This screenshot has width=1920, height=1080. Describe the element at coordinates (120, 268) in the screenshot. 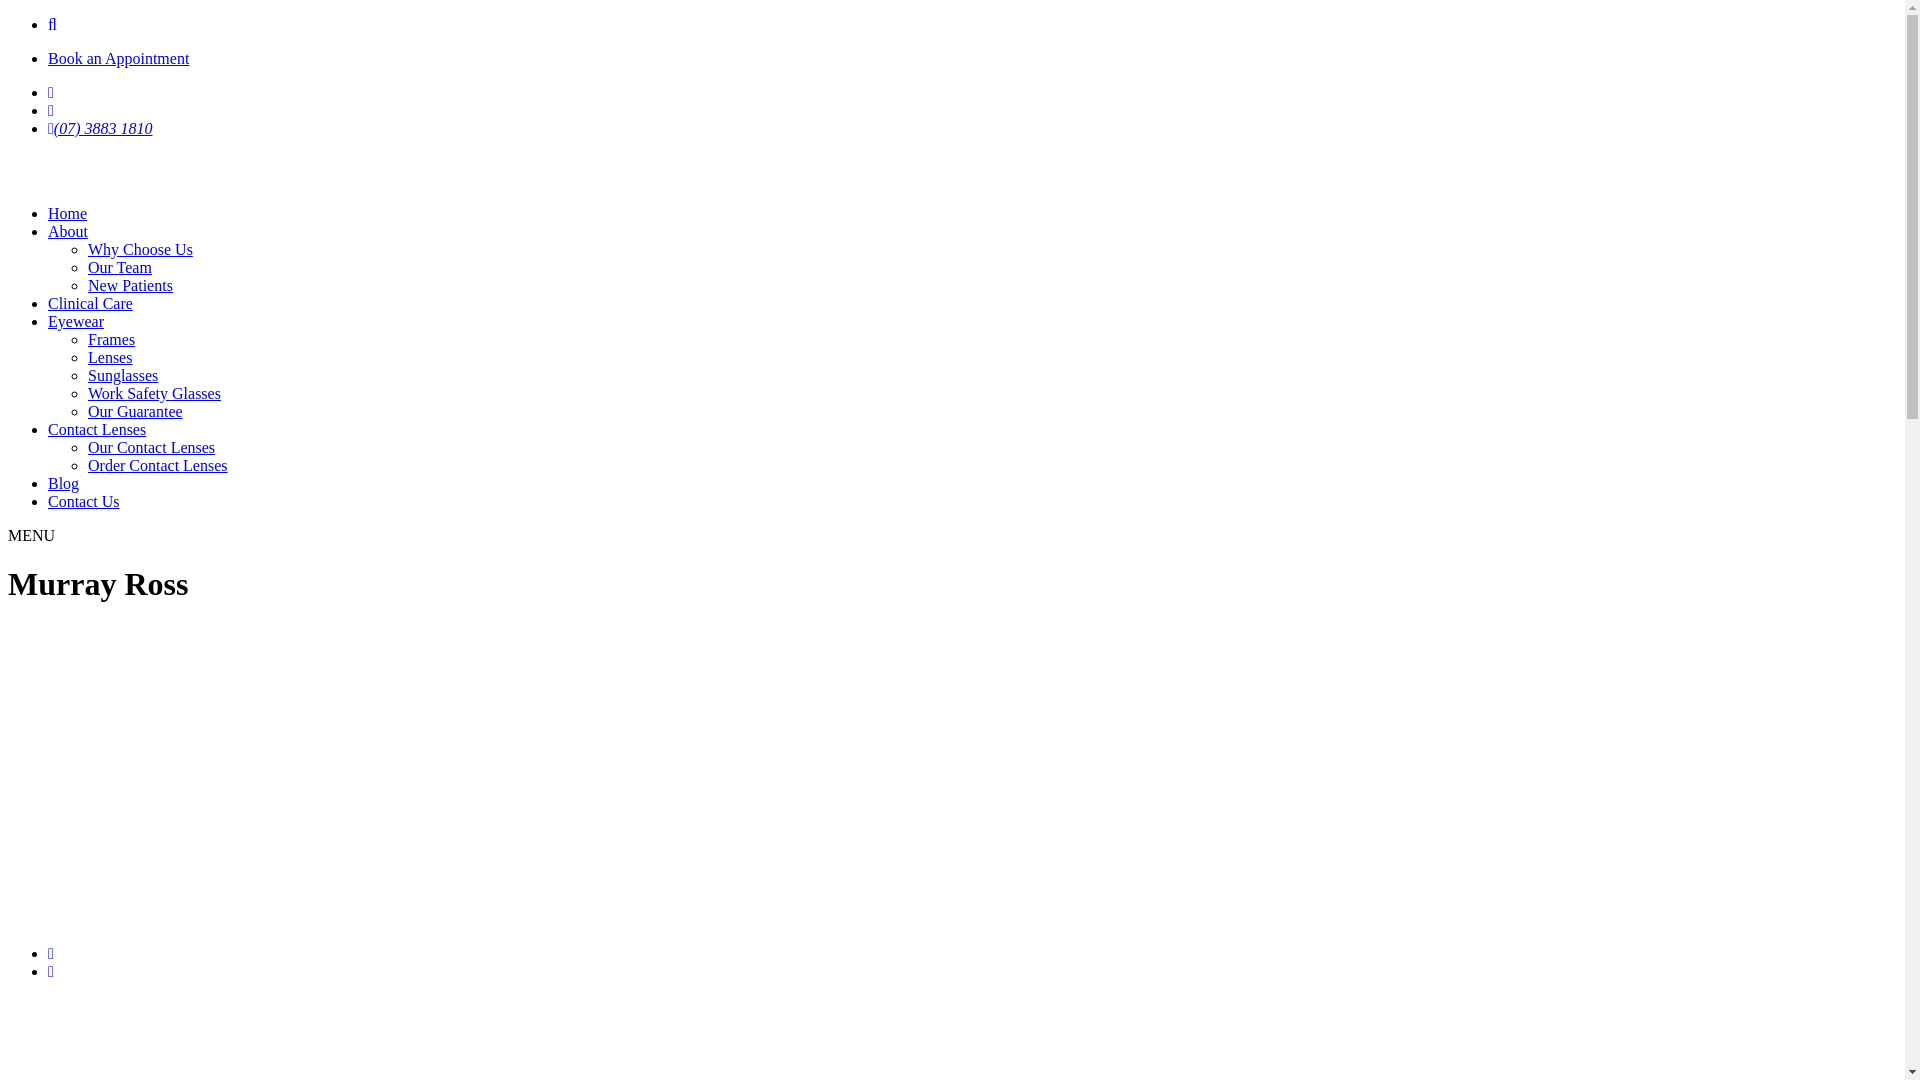

I see `Our Team` at that location.